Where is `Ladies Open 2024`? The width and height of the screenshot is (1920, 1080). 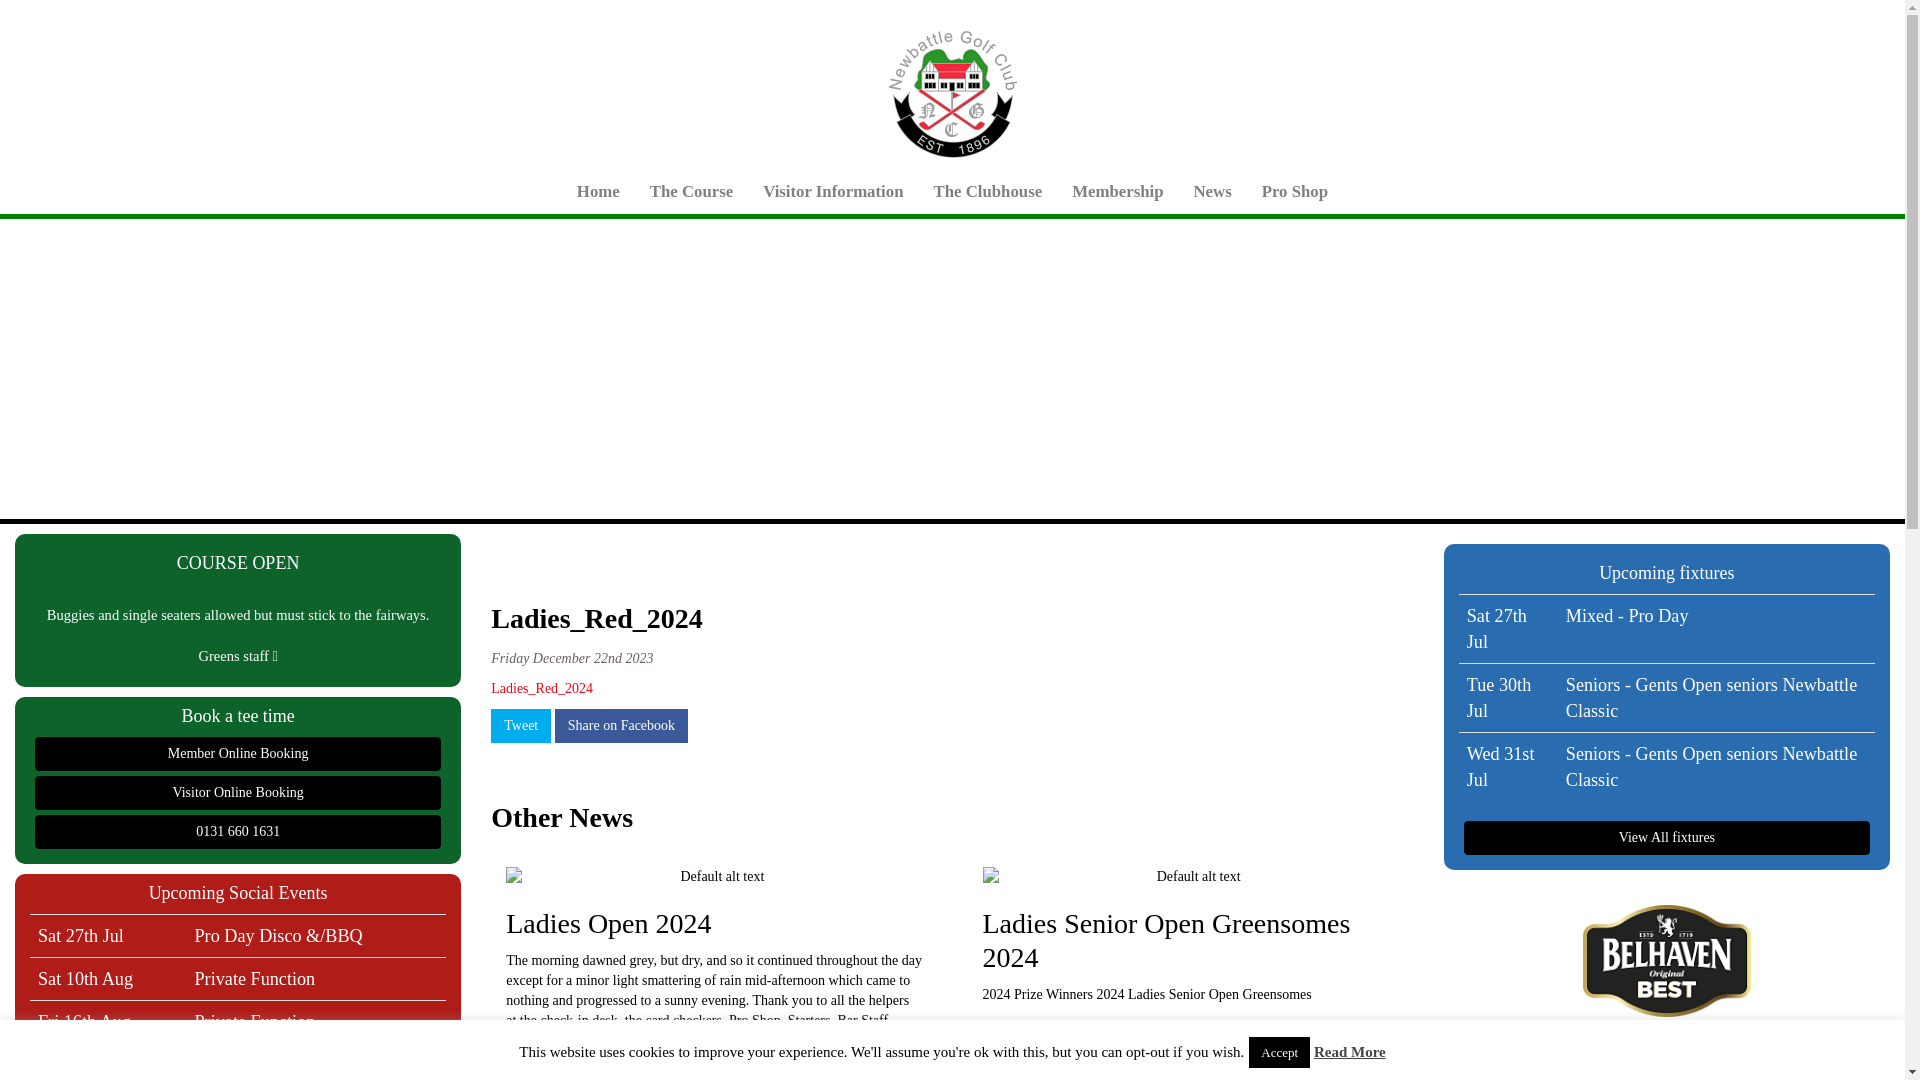 Ladies Open 2024 is located at coordinates (714, 893).